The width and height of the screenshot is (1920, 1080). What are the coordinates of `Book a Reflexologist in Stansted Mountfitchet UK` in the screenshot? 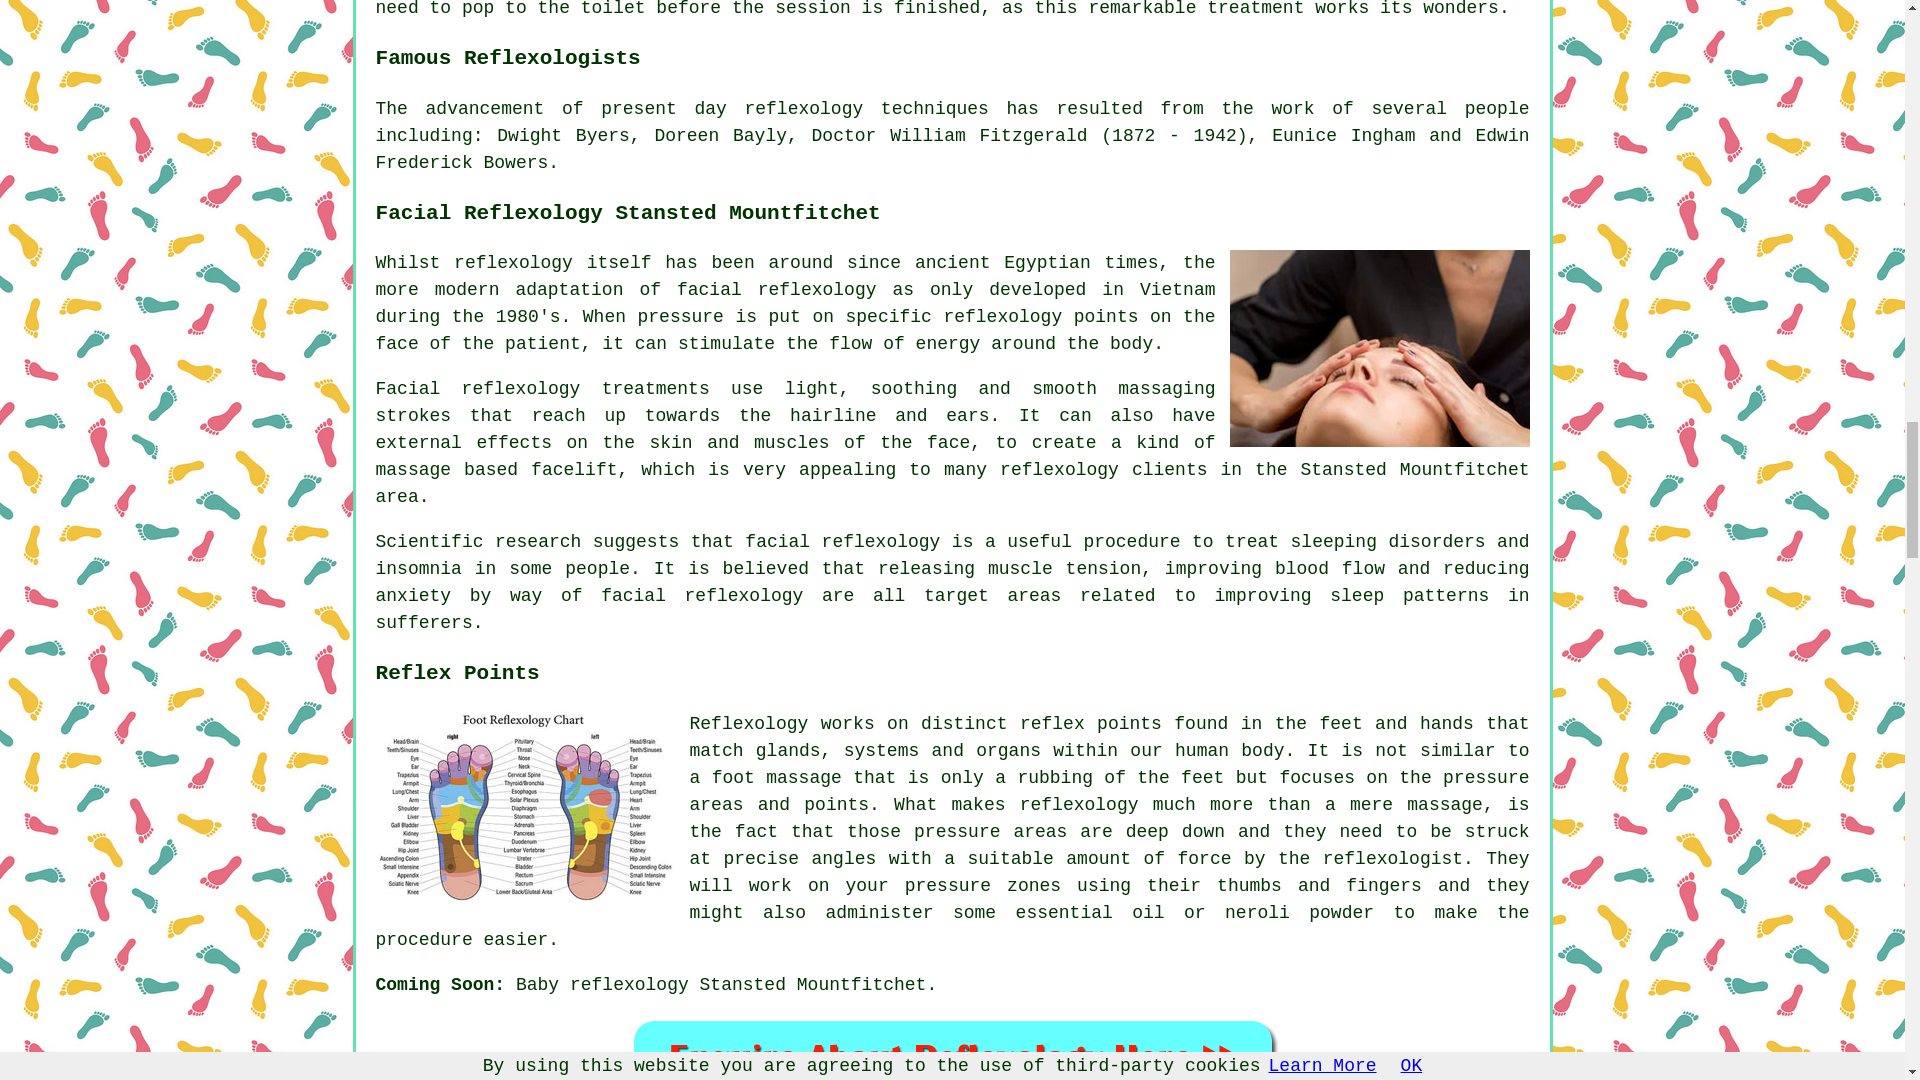 It's located at (952, 1048).